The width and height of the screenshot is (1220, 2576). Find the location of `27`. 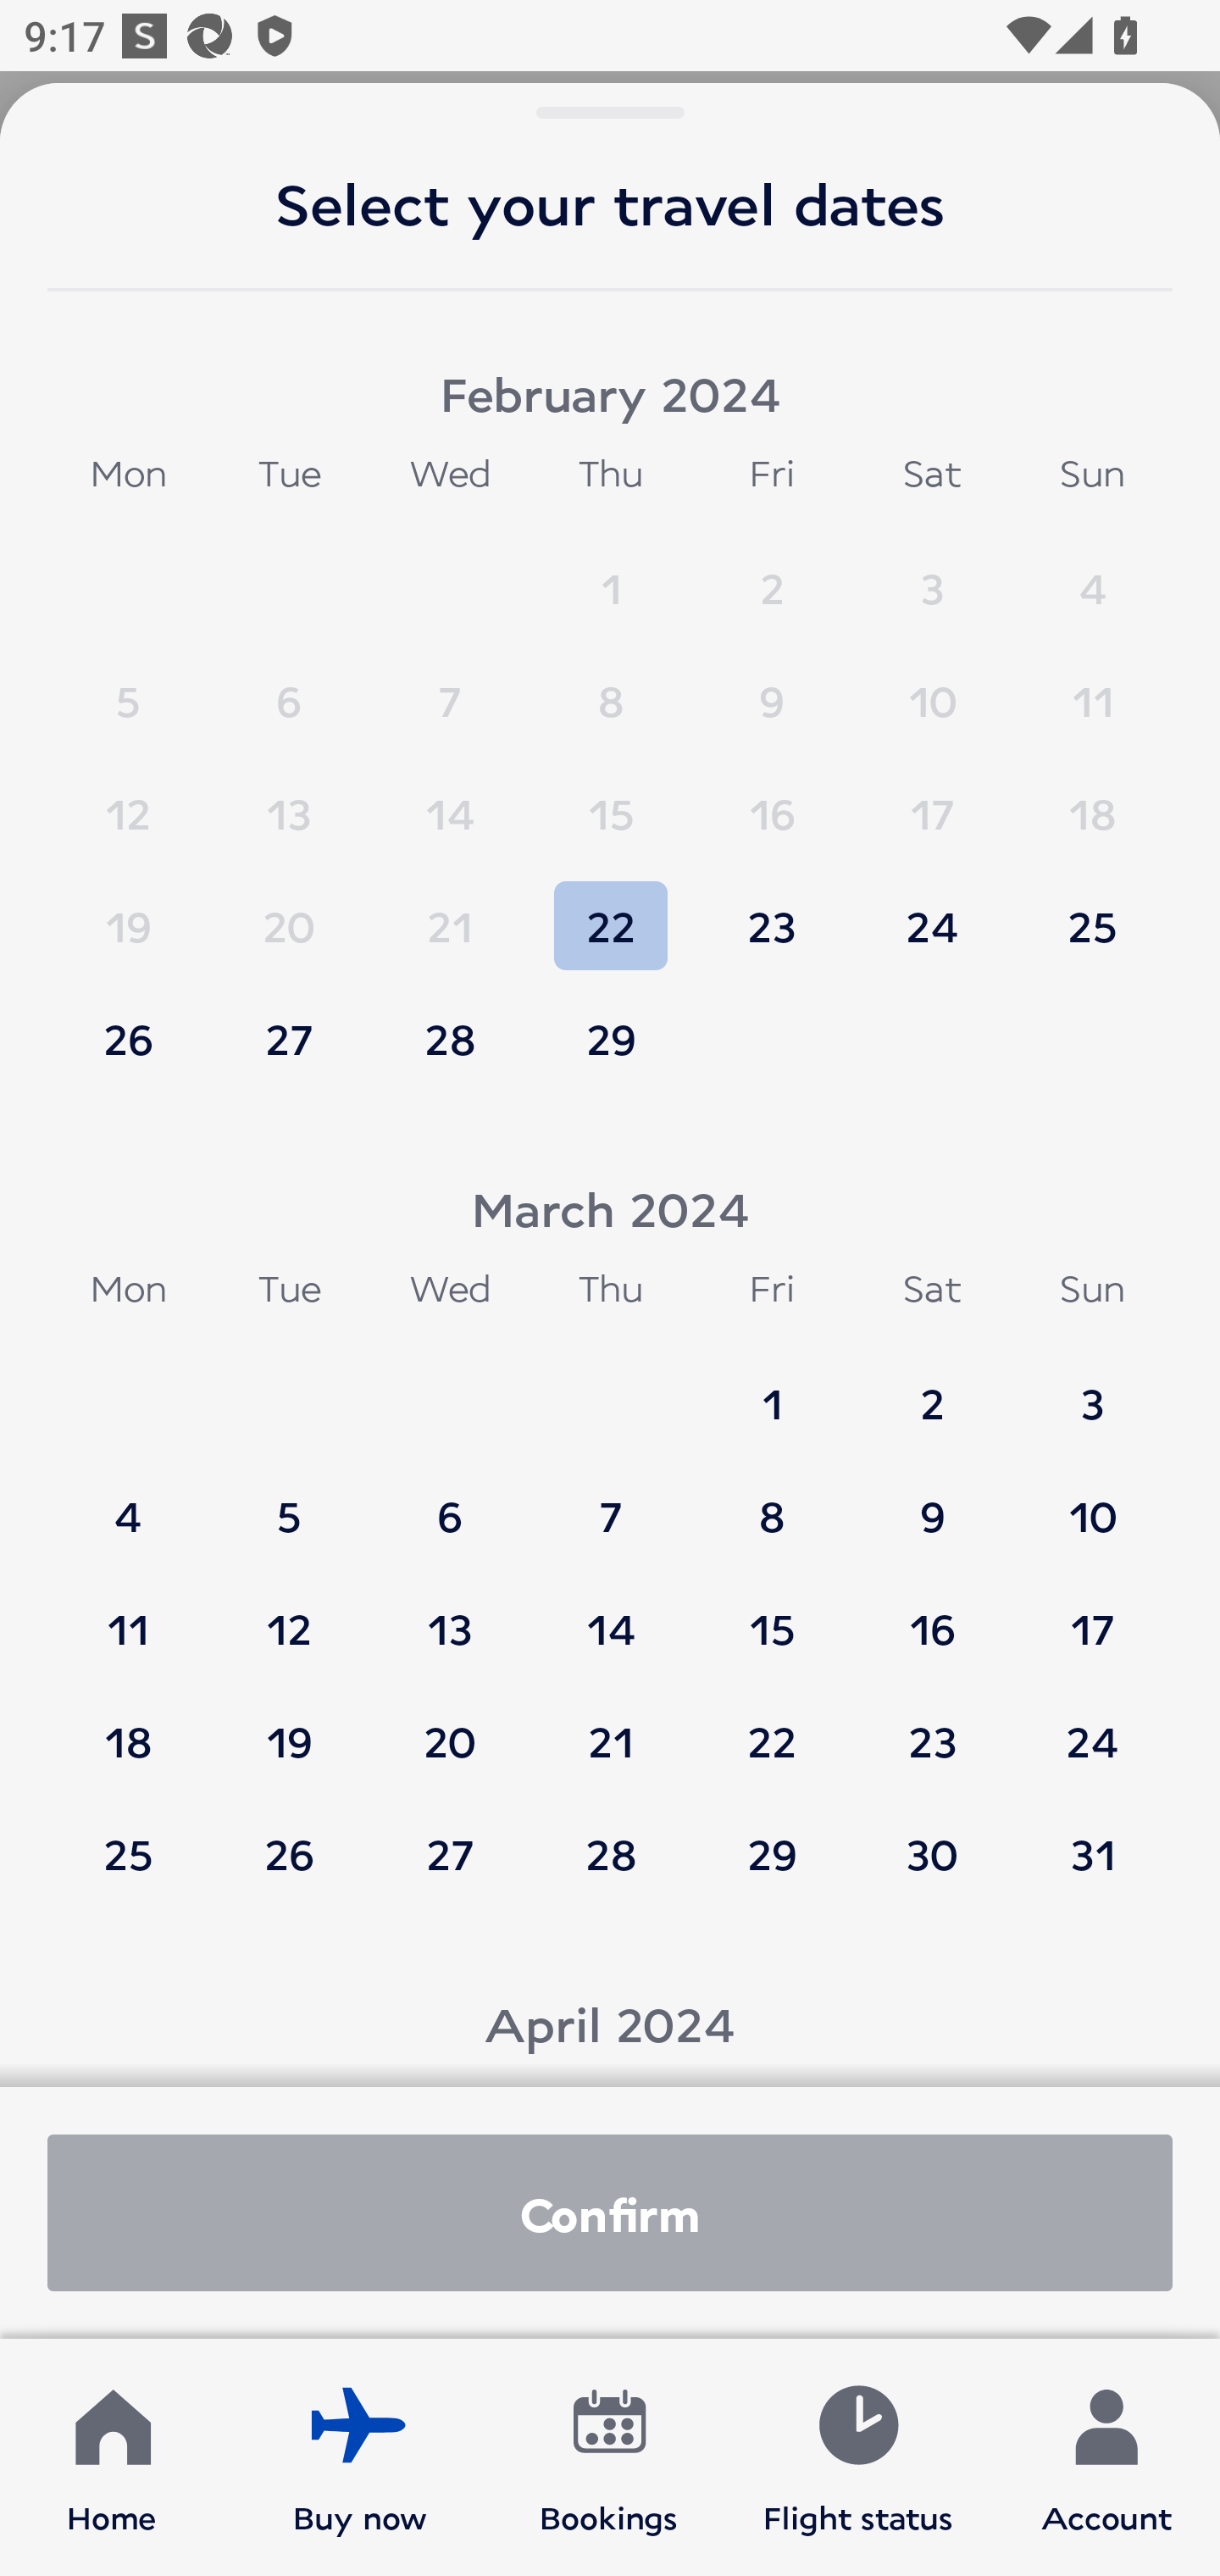

27 is located at coordinates (450, 1852).